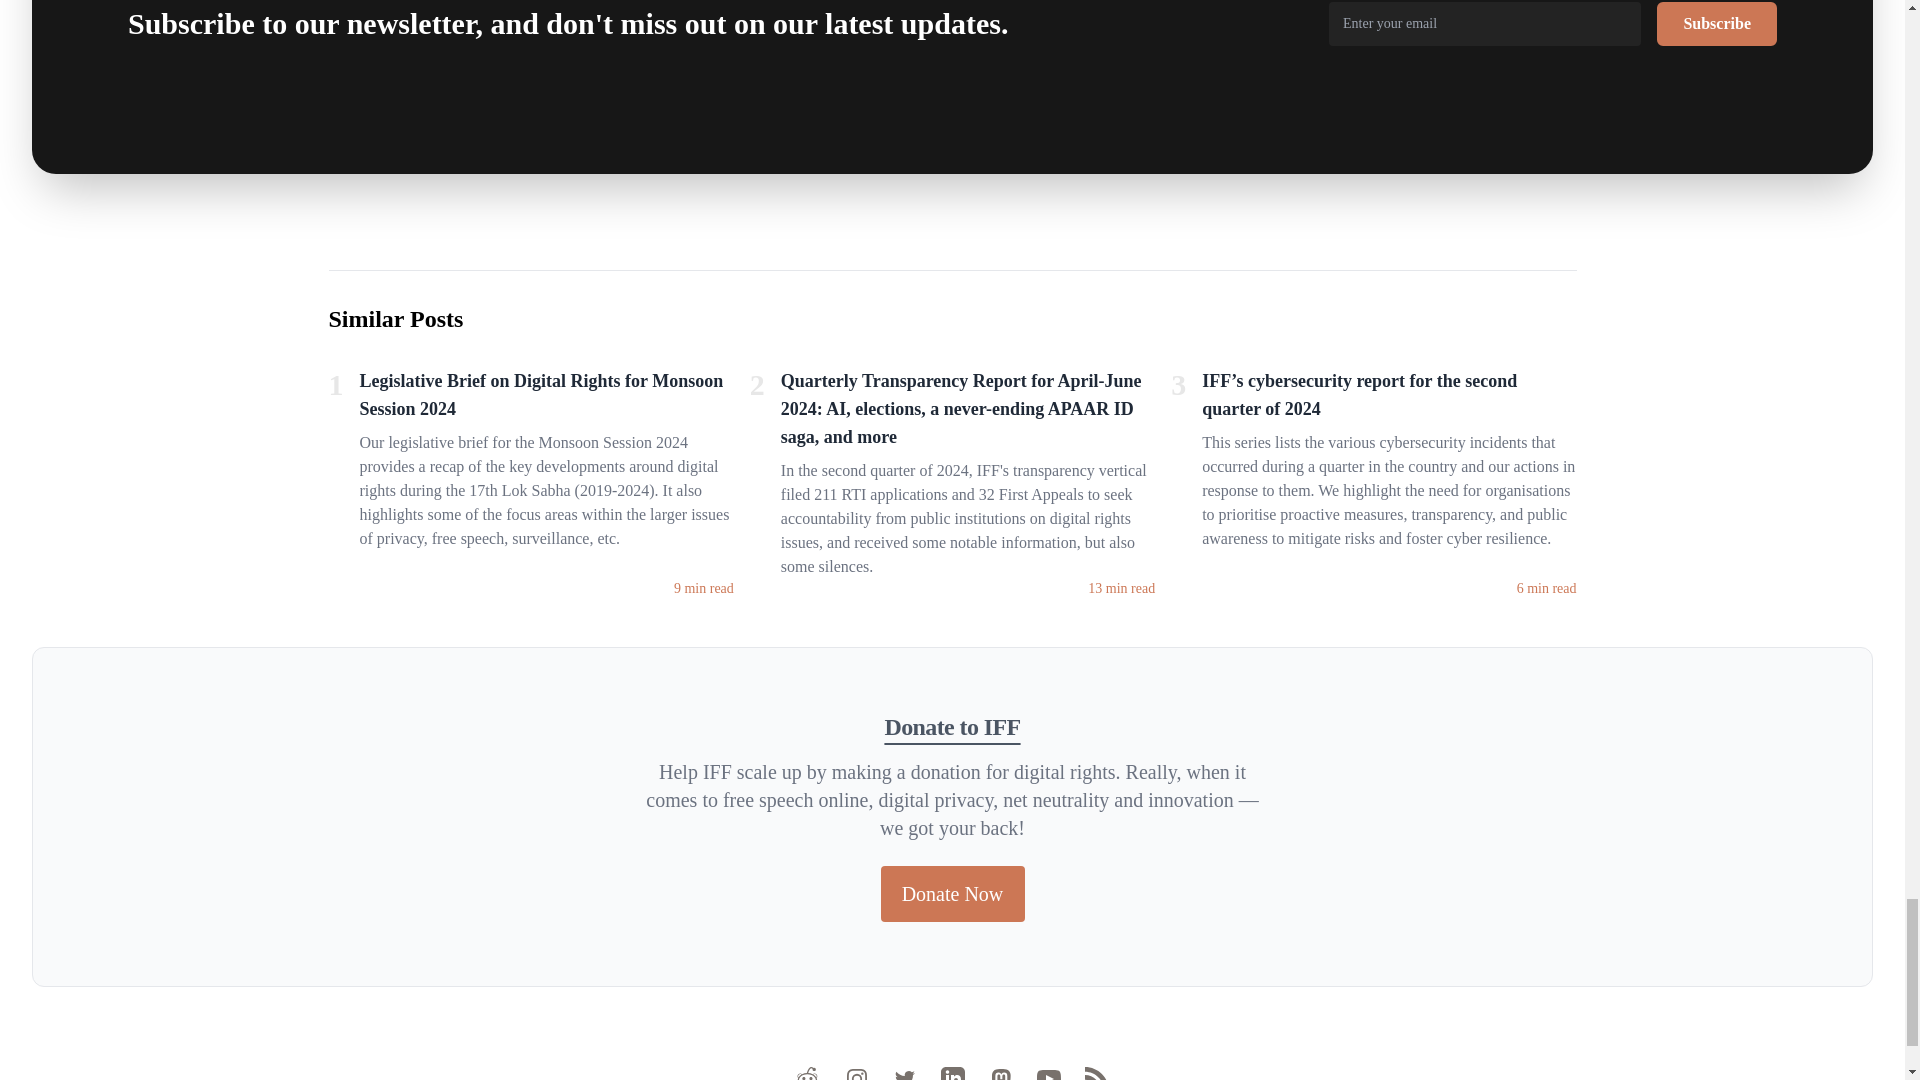  I want to click on Subscribe, so click(1716, 24).